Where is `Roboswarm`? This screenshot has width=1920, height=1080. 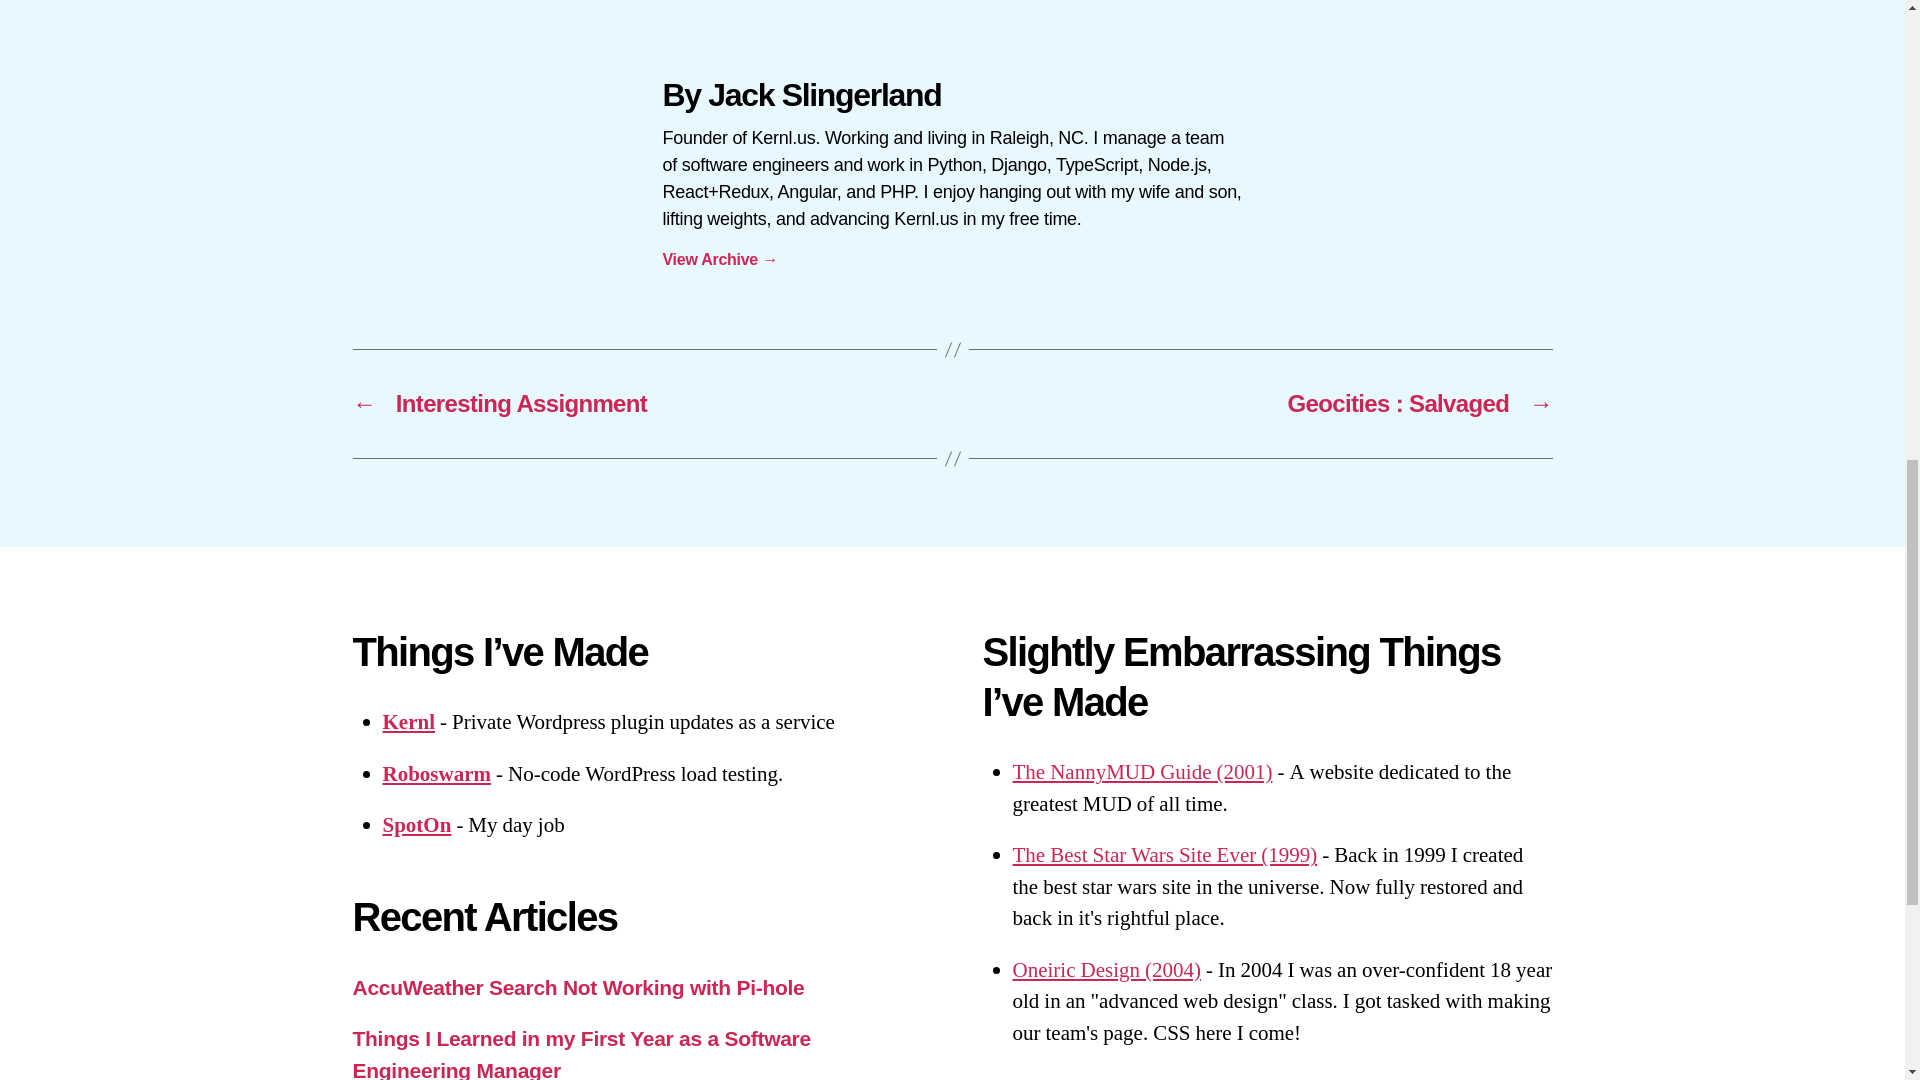
Roboswarm is located at coordinates (436, 774).